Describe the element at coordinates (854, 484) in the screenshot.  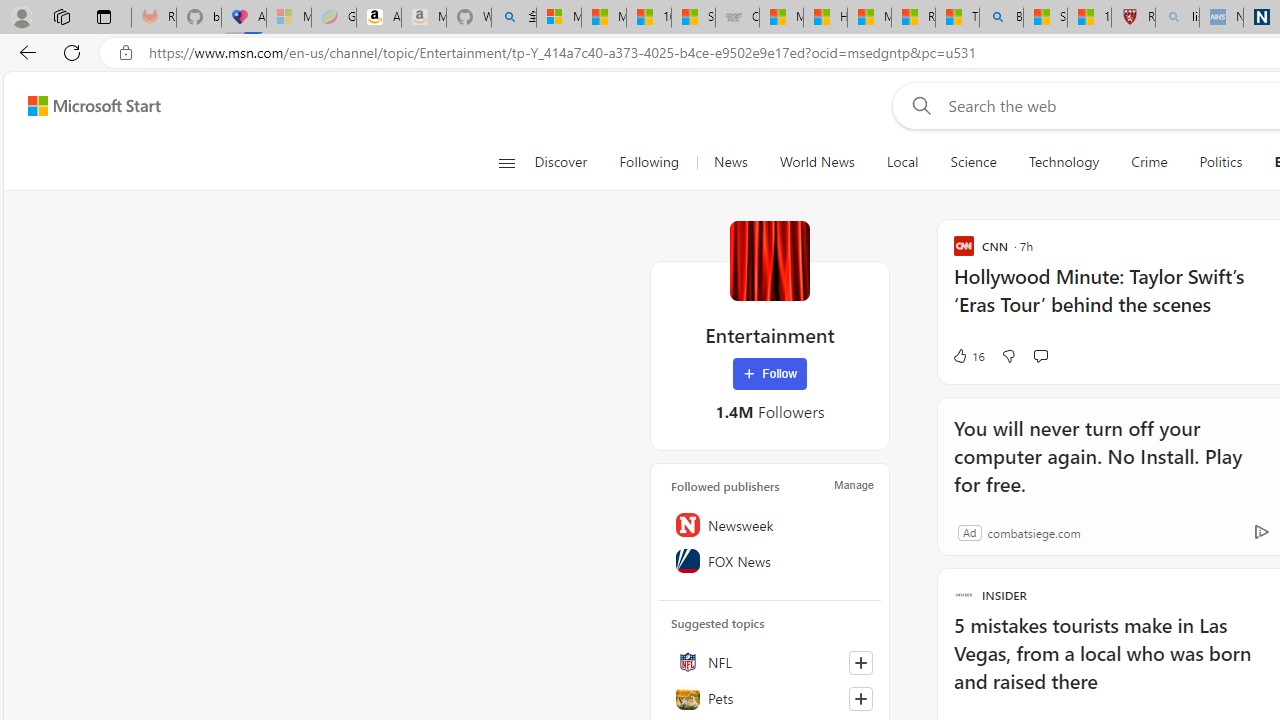
I see `Manage` at that location.